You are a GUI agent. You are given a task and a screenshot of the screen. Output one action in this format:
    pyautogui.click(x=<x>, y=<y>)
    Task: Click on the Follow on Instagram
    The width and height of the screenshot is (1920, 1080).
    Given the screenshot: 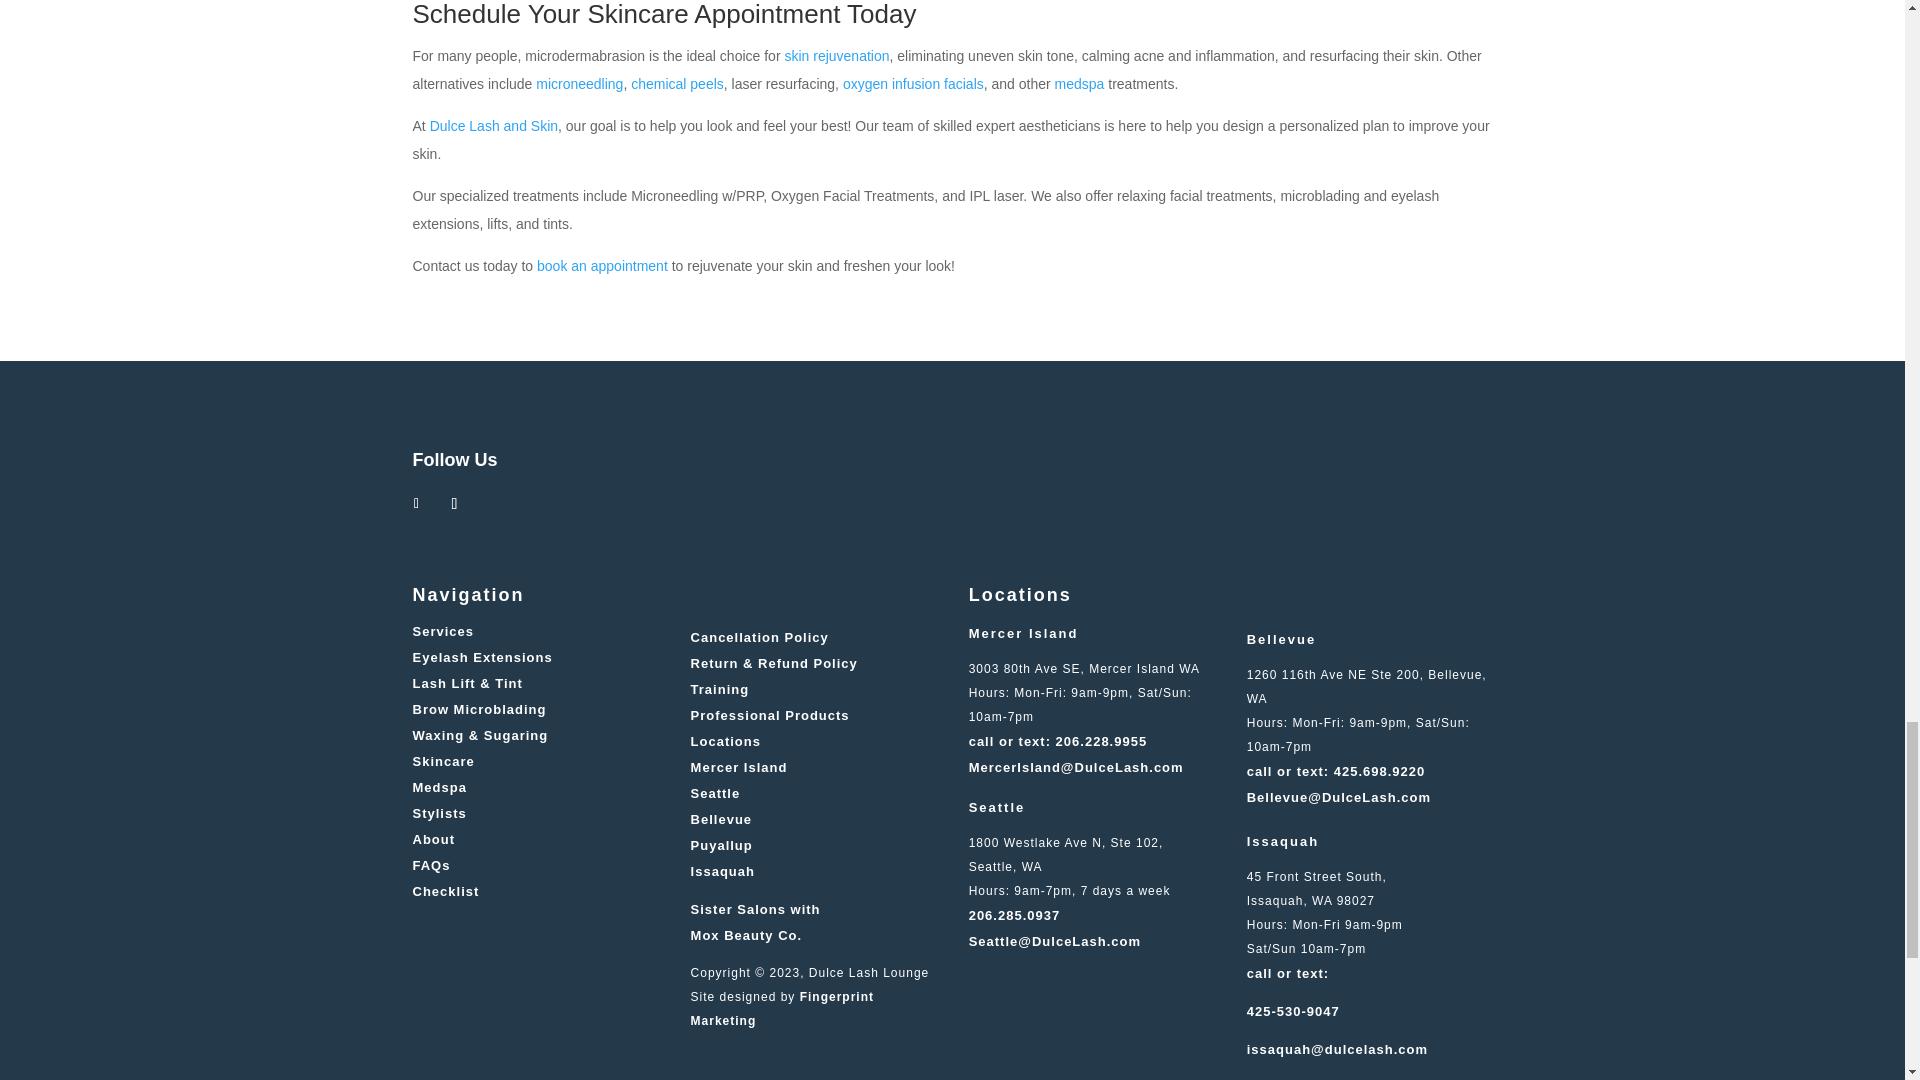 What is the action you would take?
    pyautogui.click(x=454, y=504)
    